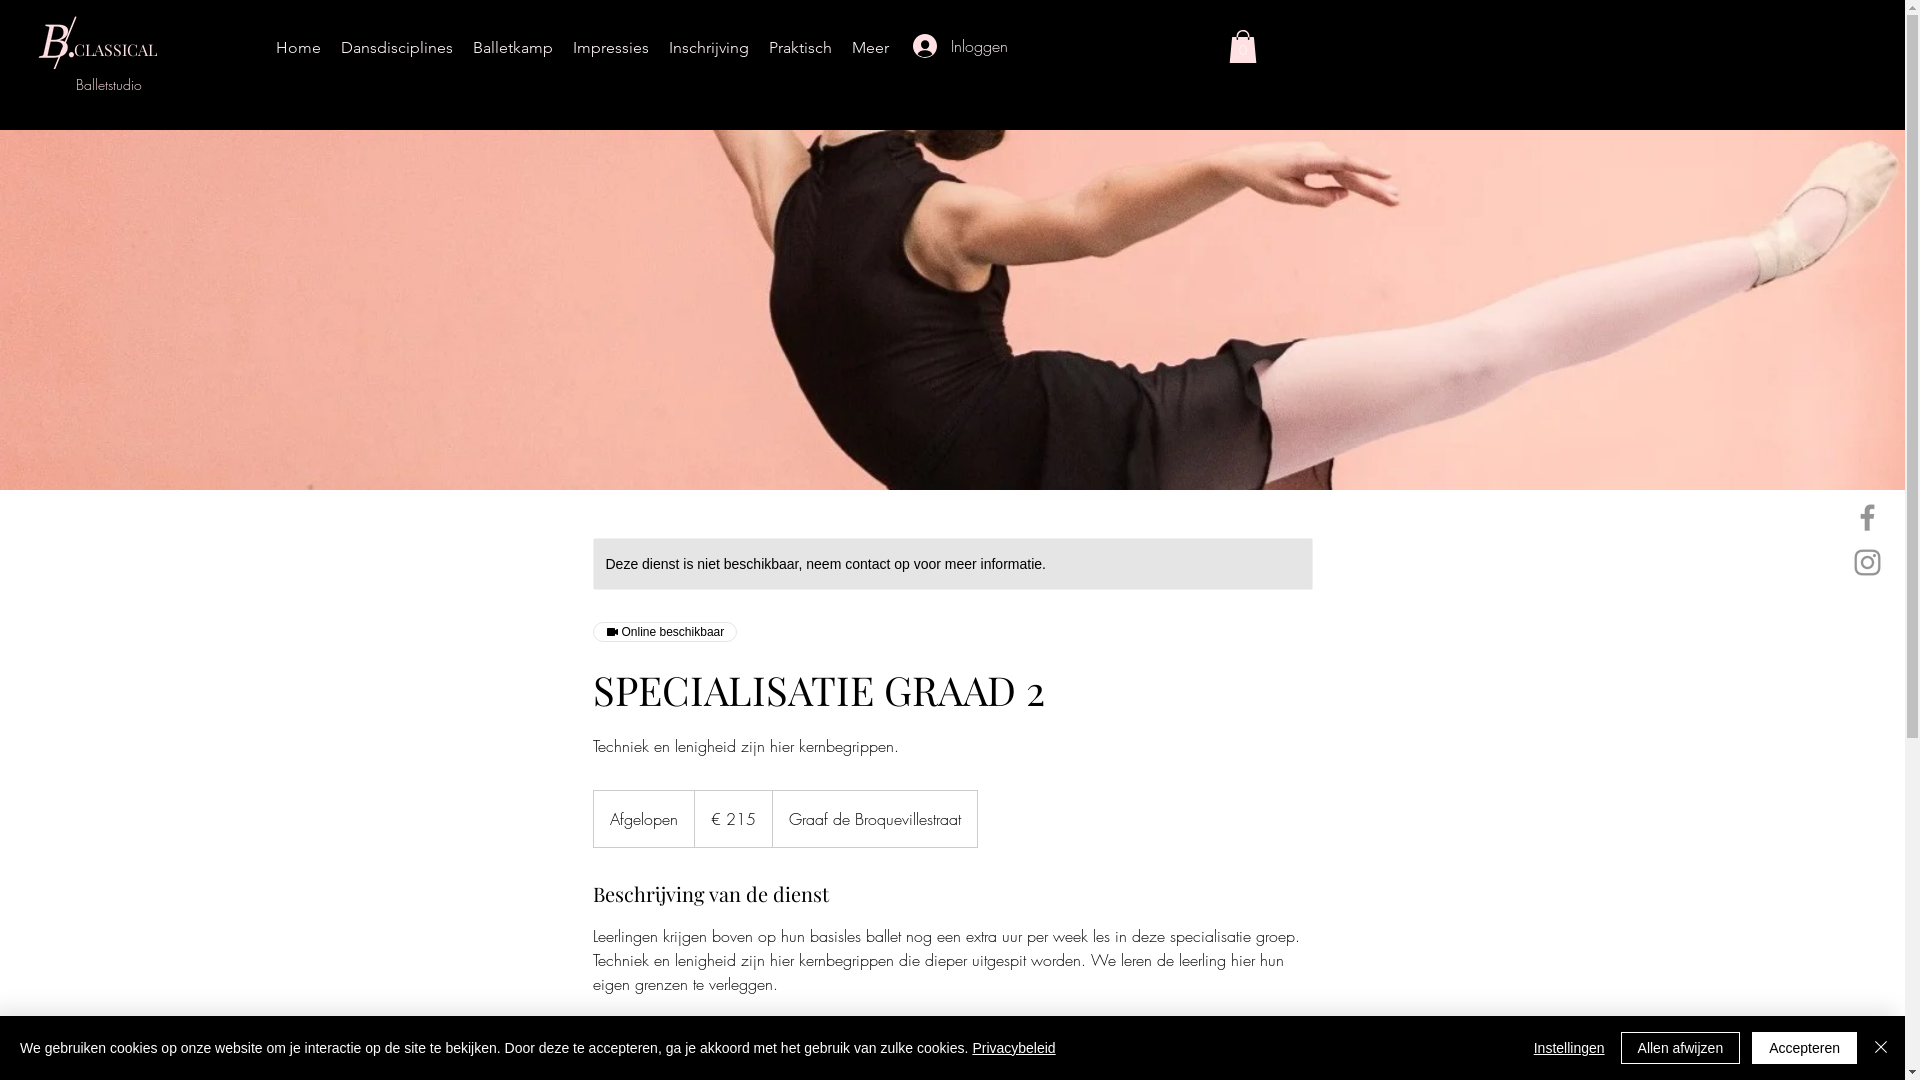 This screenshot has width=1920, height=1080. Describe the element at coordinates (1804, 1048) in the screenshot. I see `Accepteren` at that location.